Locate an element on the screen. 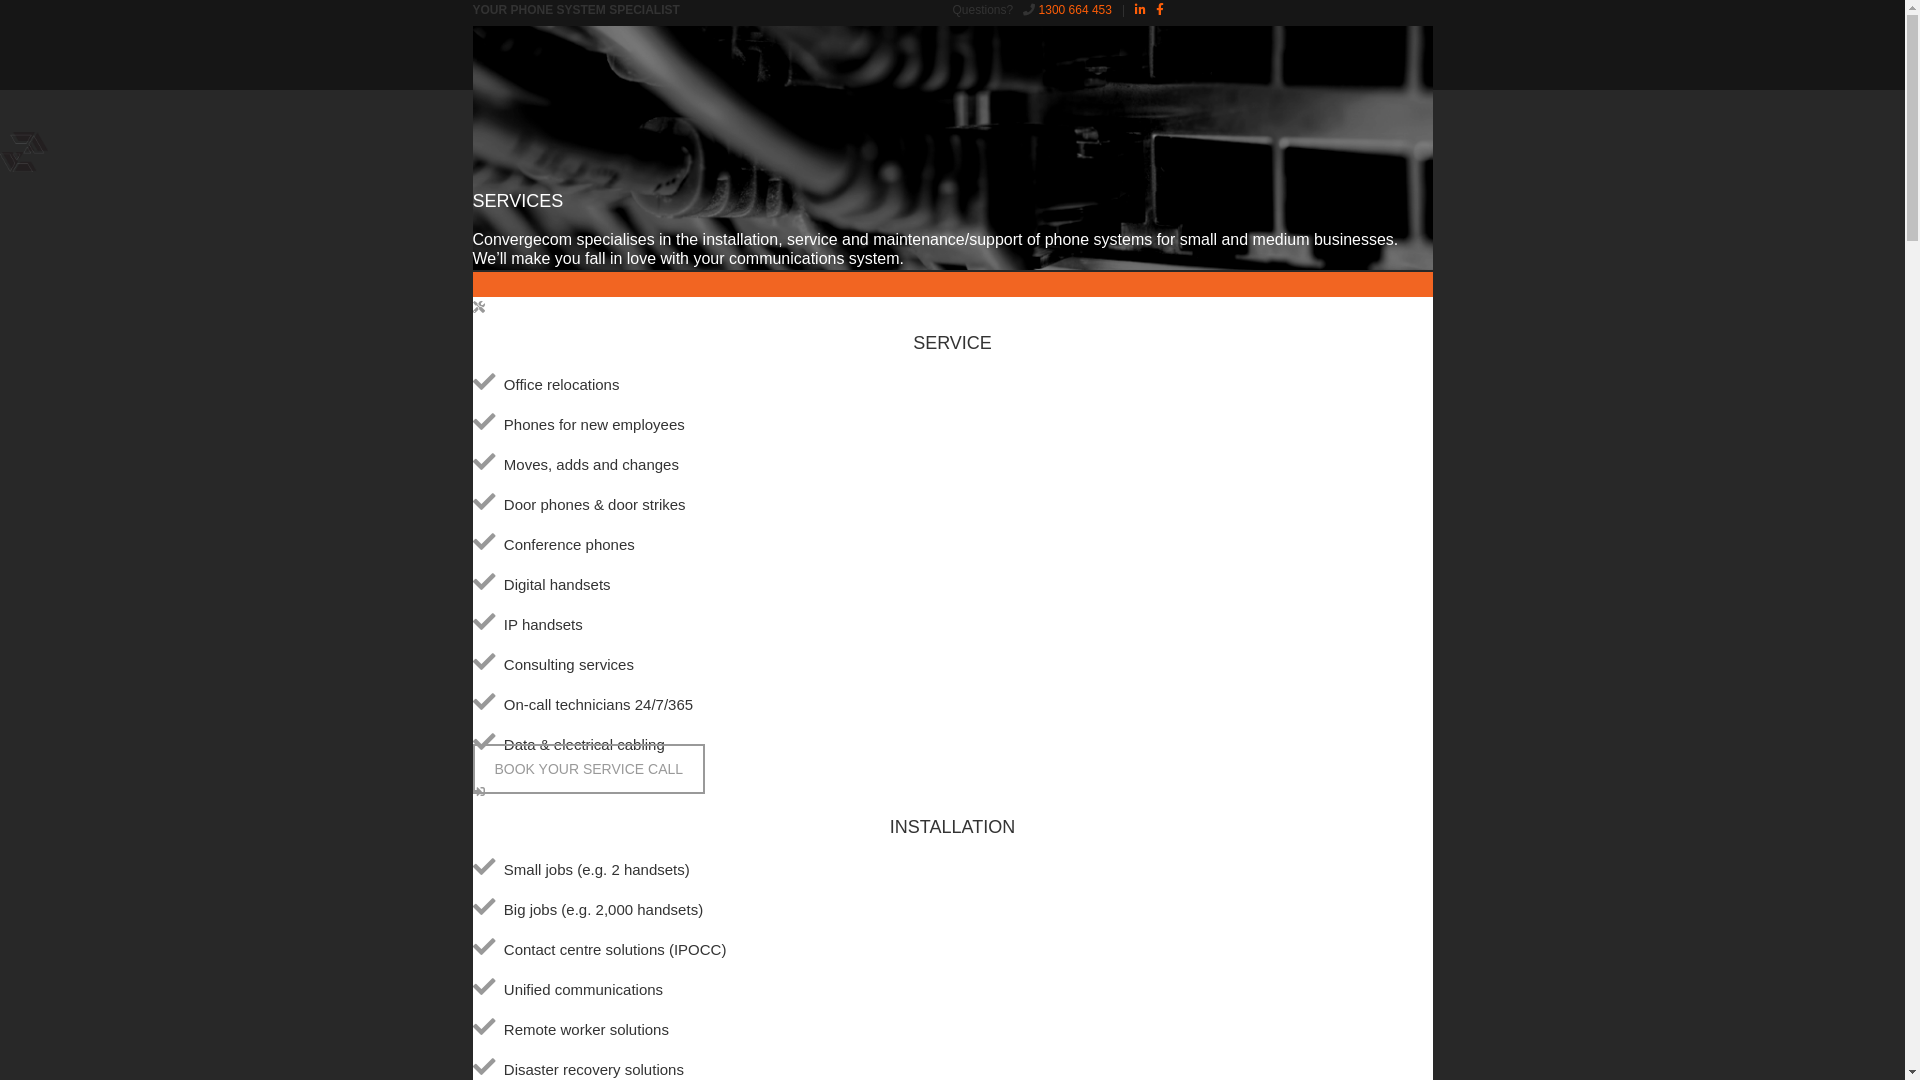  CONVERGECOM is located at coordinates (520, 55).